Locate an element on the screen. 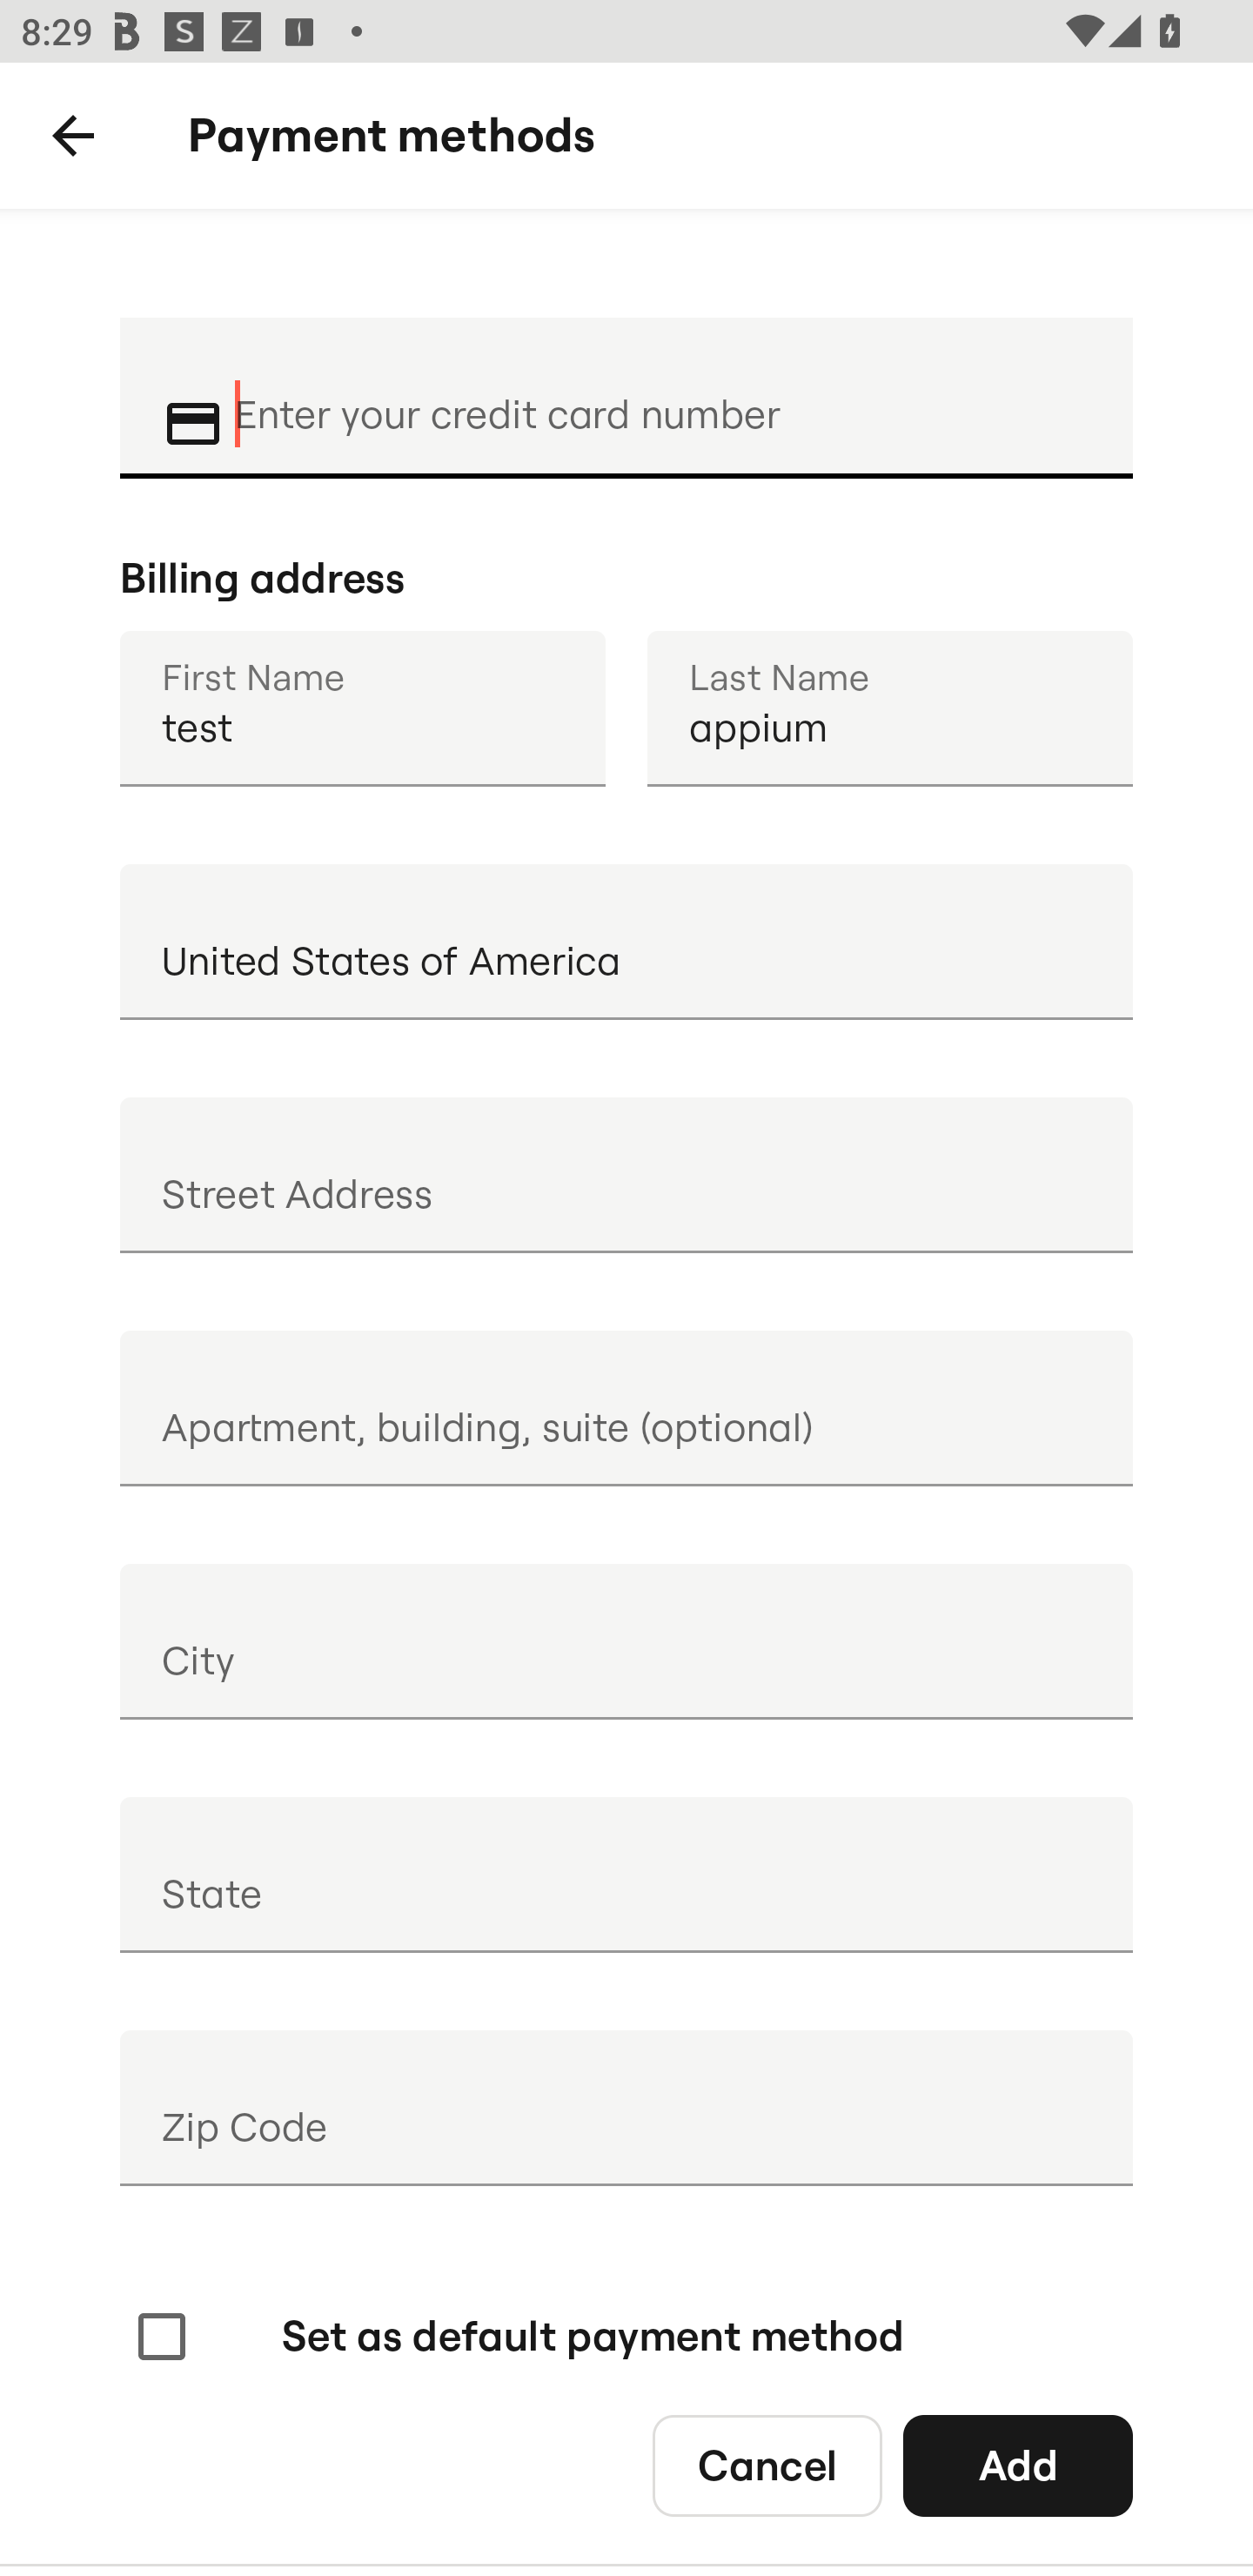 Image resolution: width=1253 pixels, height=2576 pixels. United States of America is located at coordinates (626, 942).